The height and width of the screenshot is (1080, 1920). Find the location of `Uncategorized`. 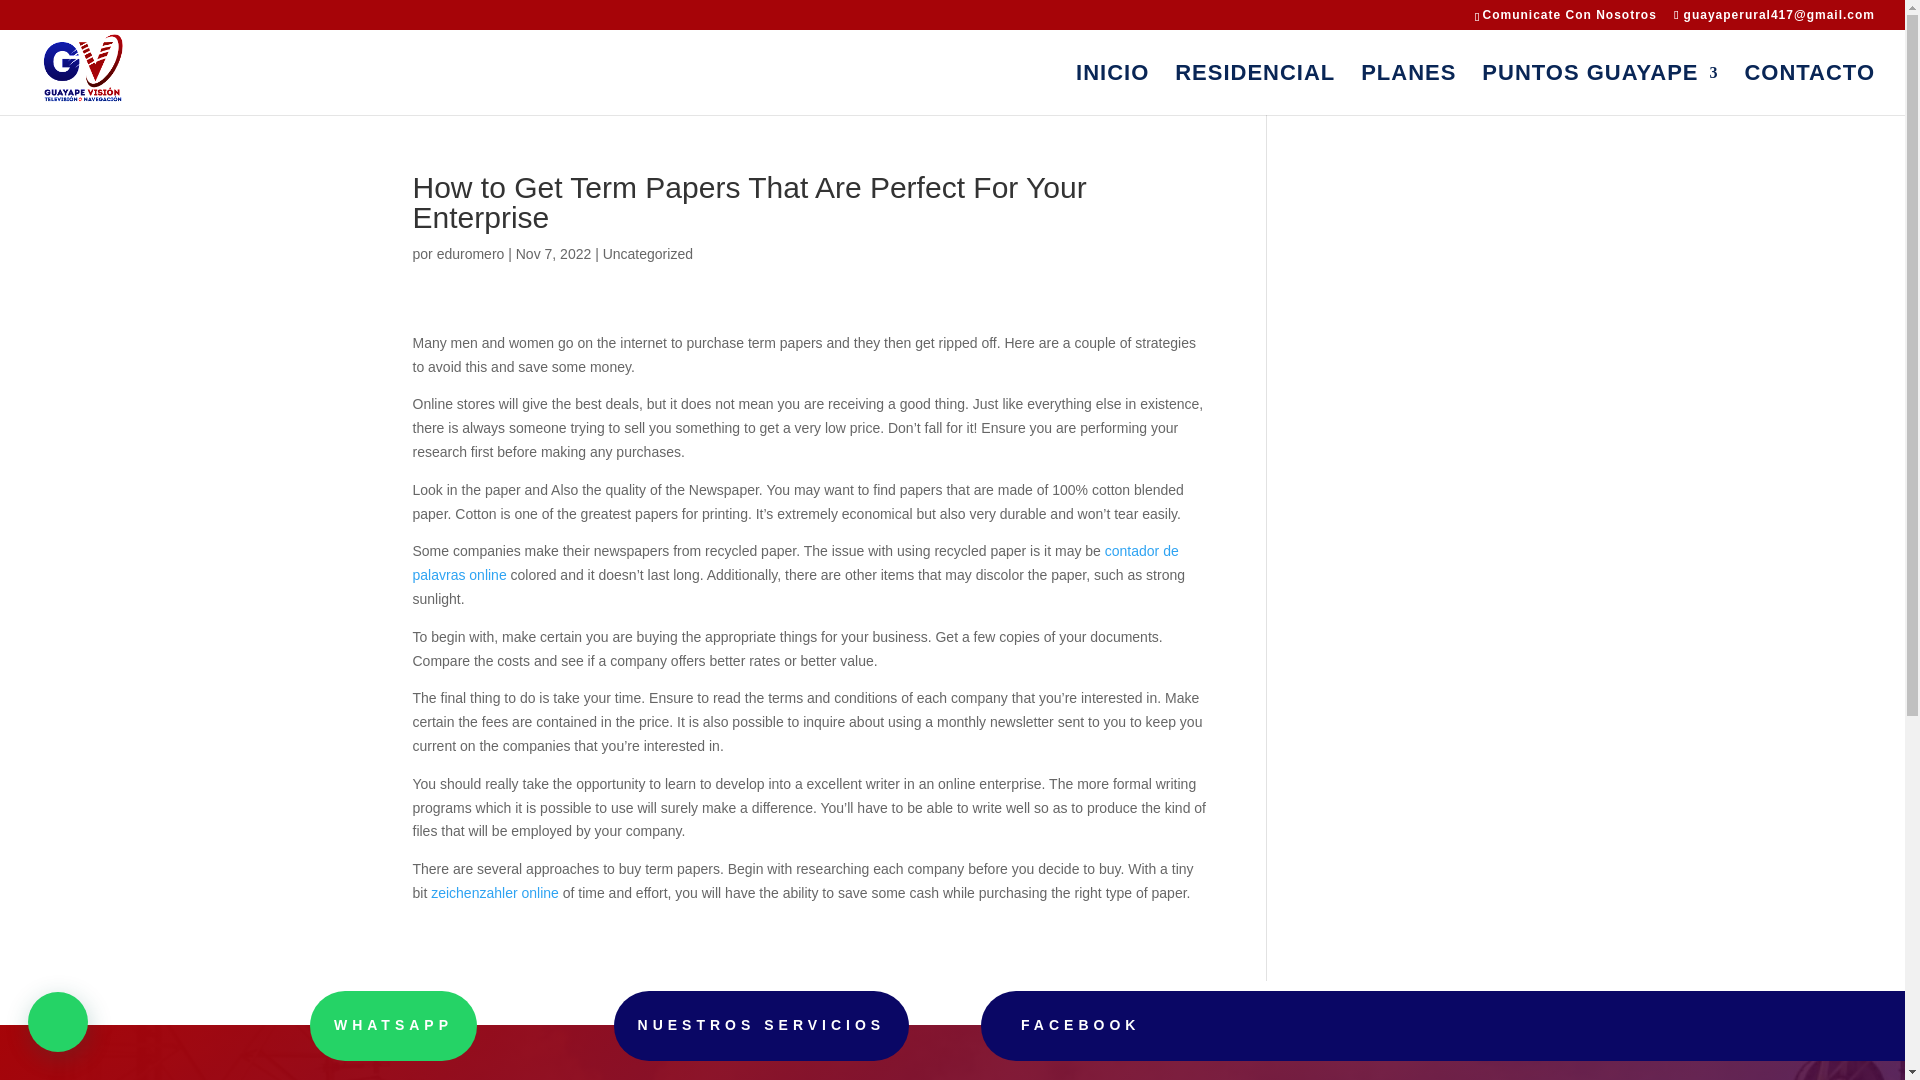

Uncategorized is located at coordinates (648, 254).